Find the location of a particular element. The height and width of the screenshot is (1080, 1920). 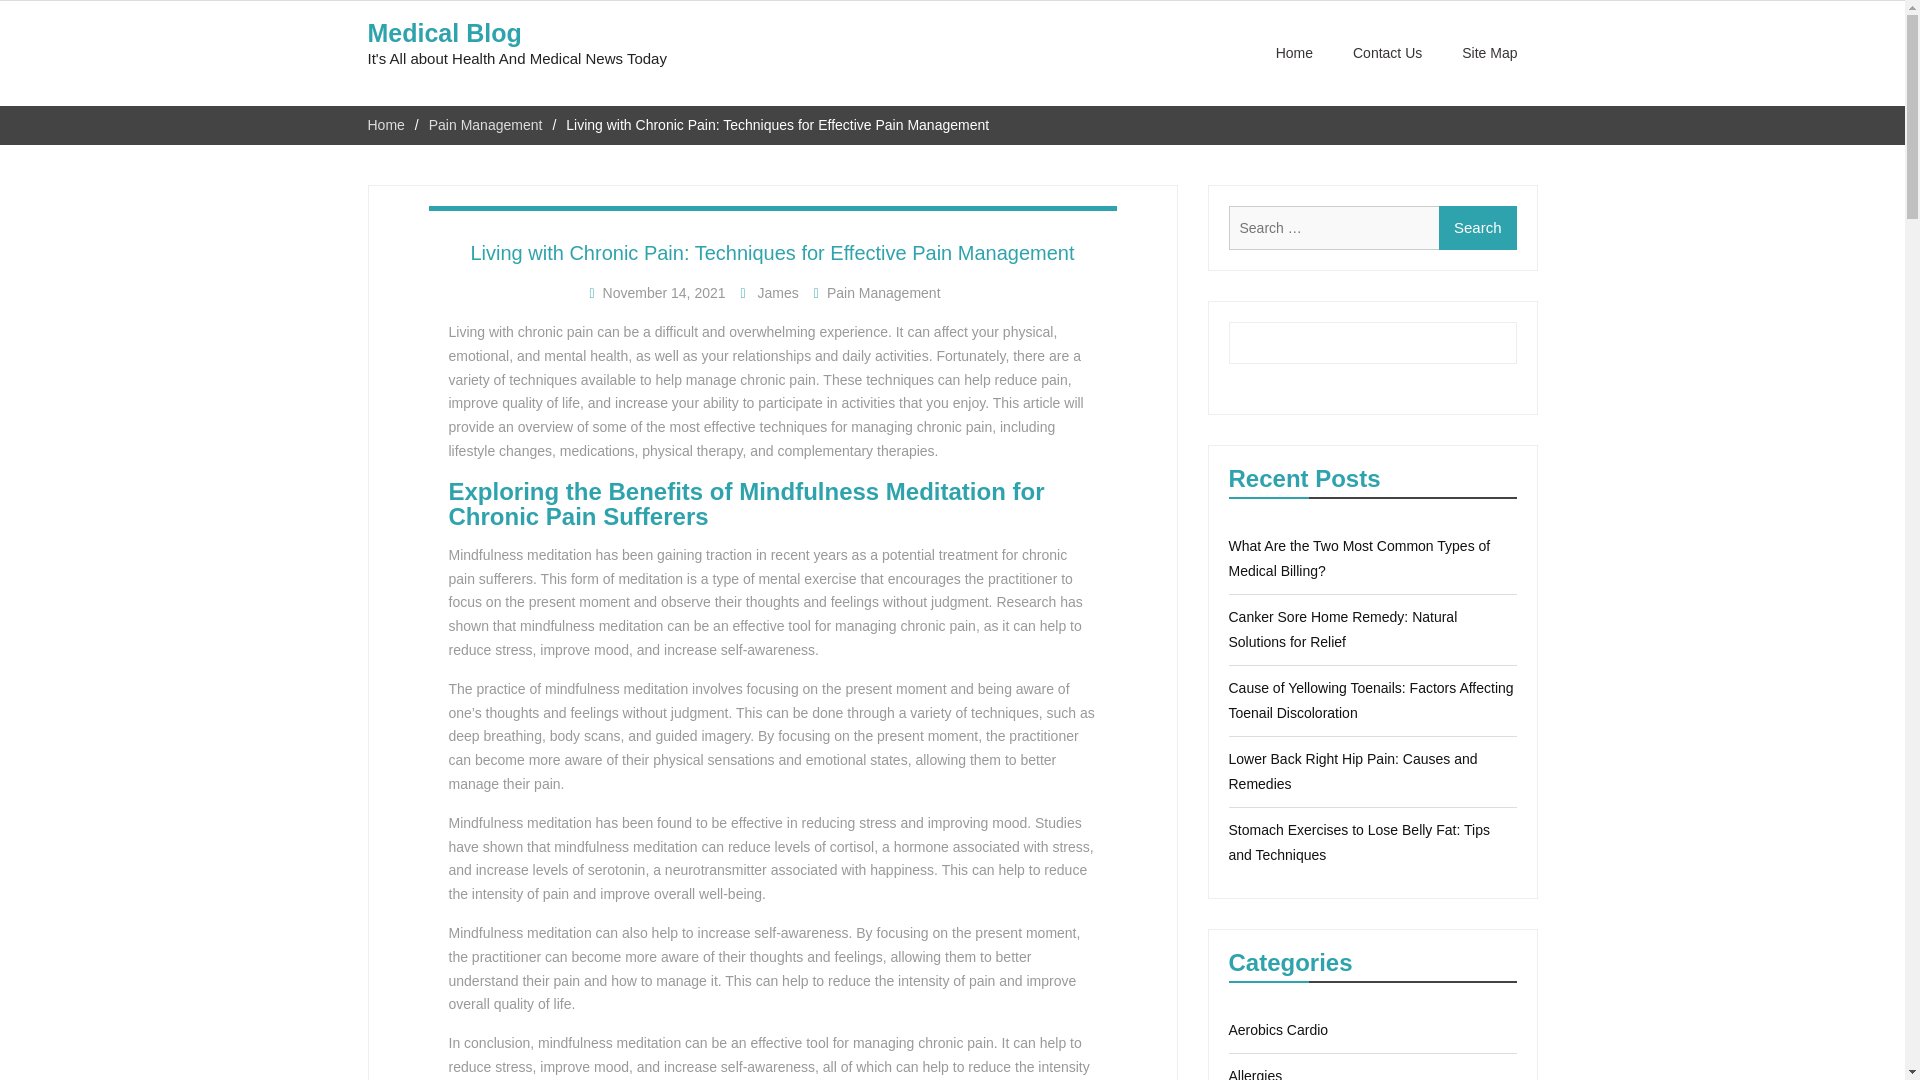

Medical Blog is located at coordinates (445, 33).